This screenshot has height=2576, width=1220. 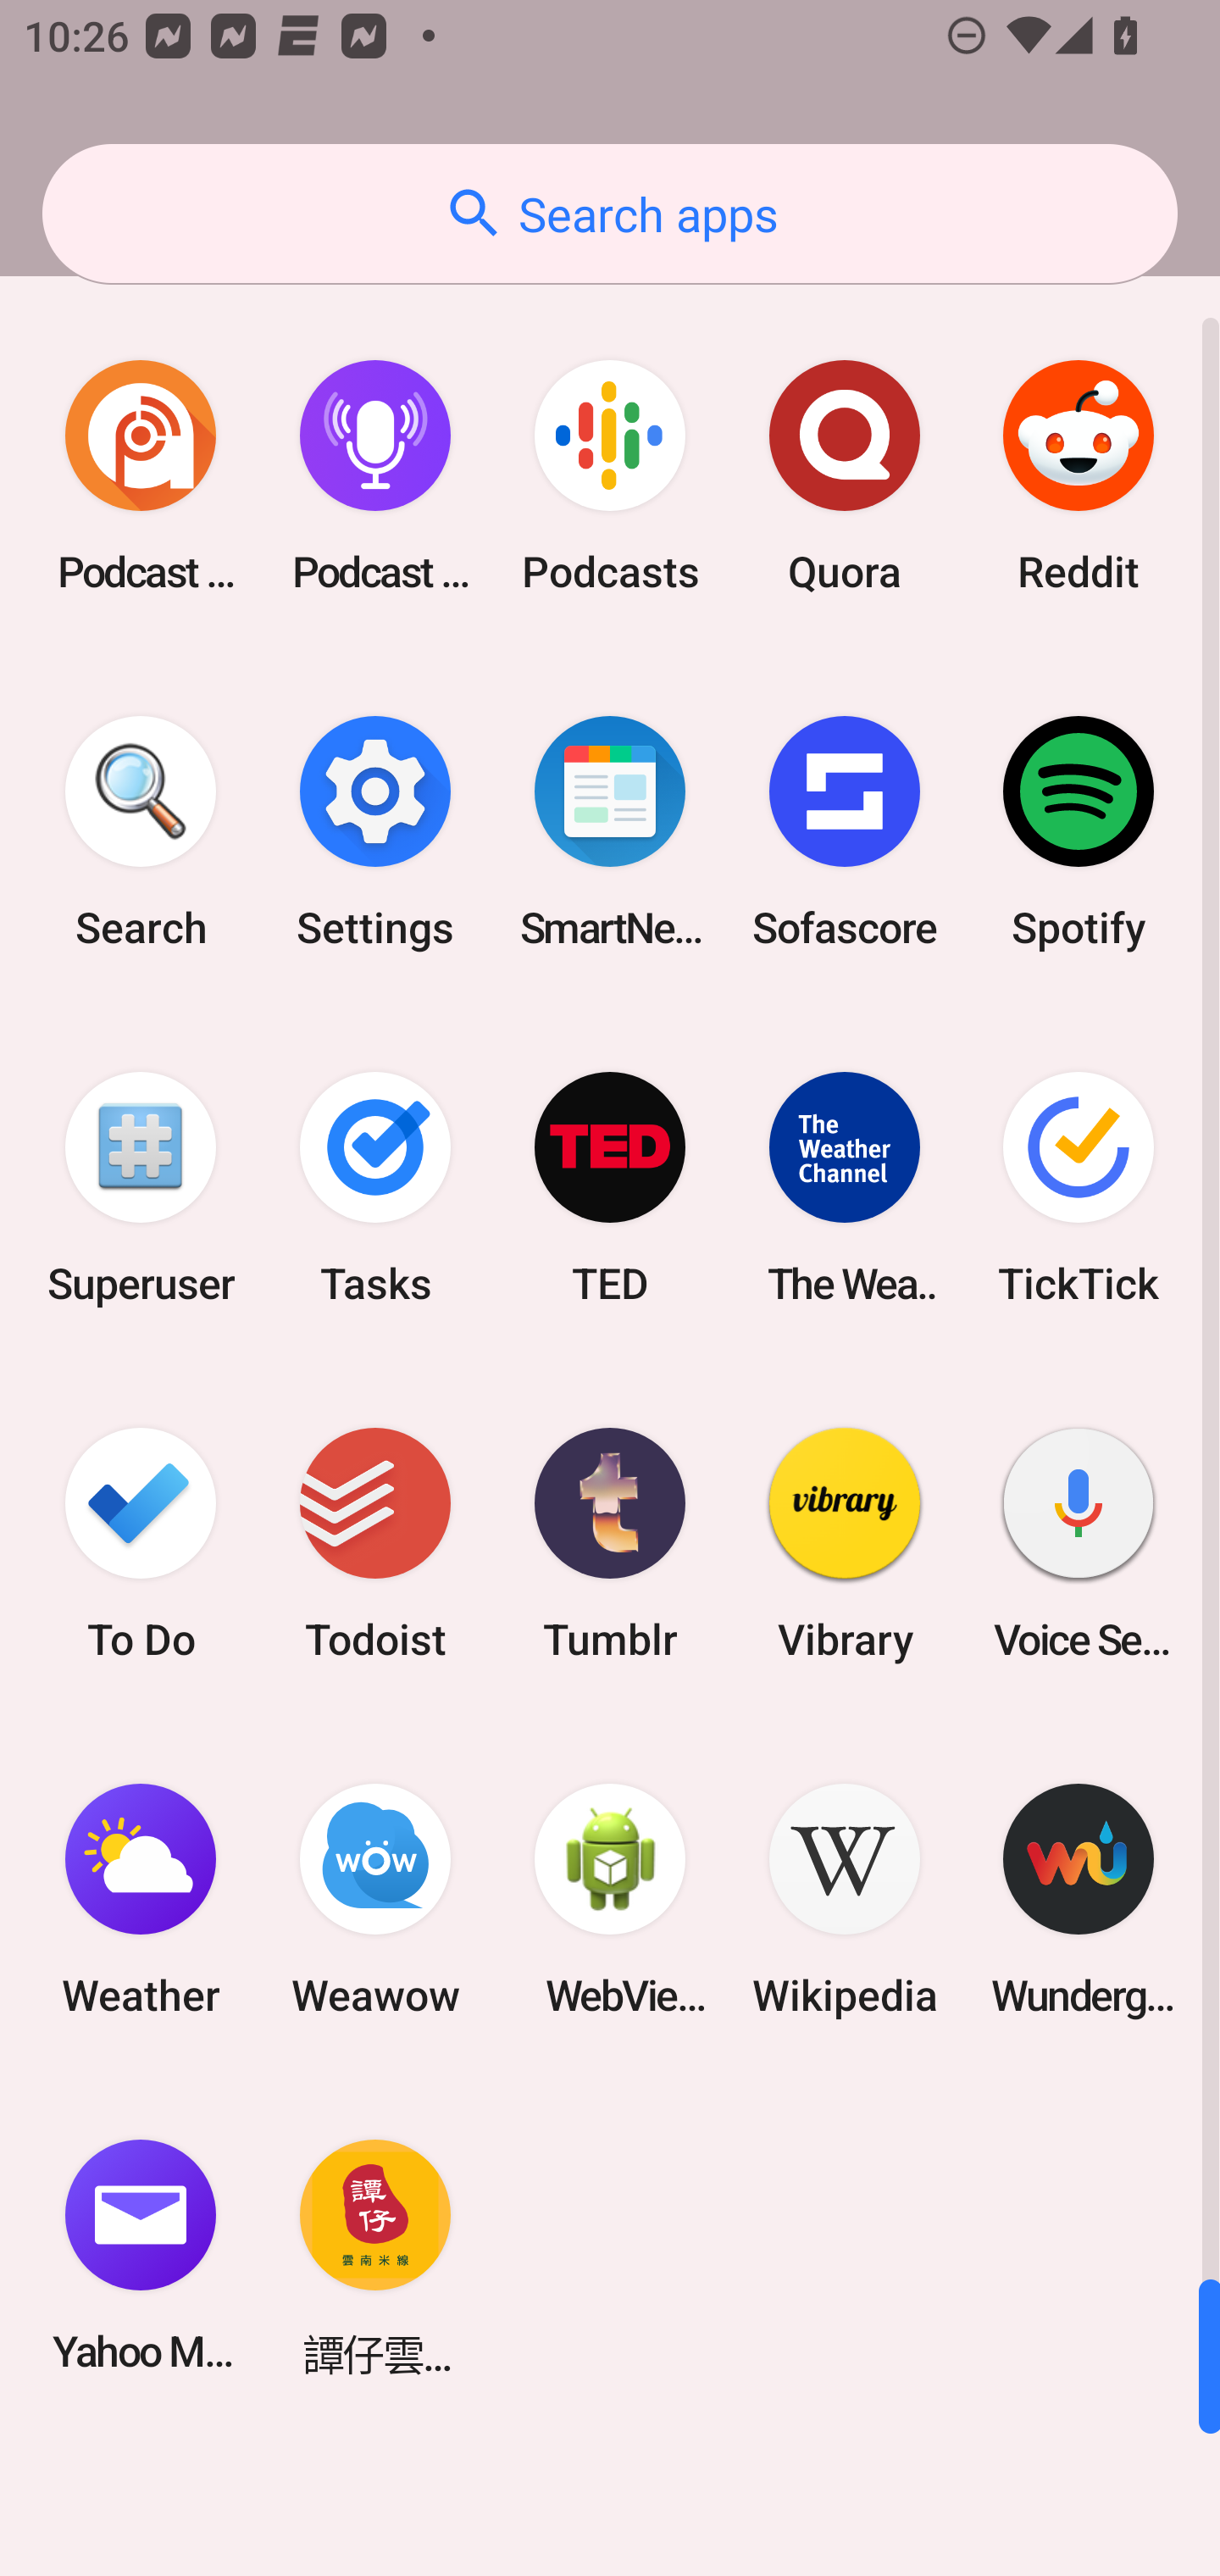 I want to click on Weather, so click(x=141, y=1900).